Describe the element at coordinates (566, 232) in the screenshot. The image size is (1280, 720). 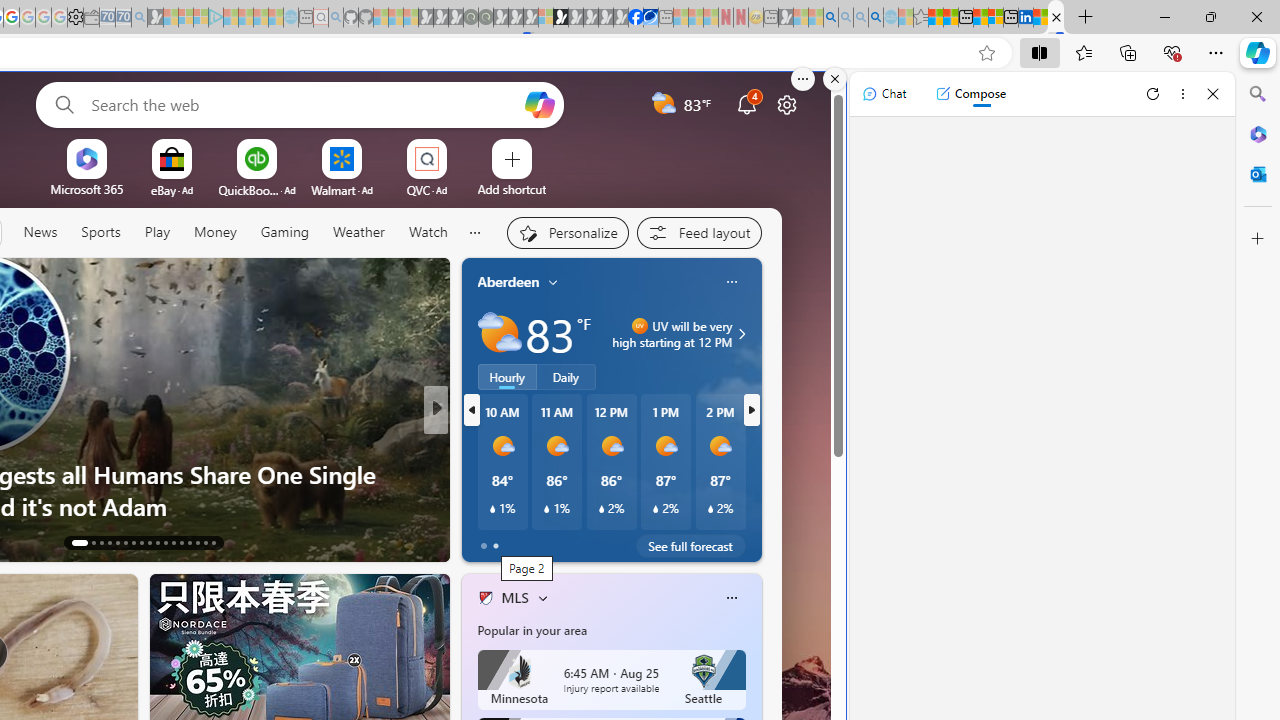
I see `Personalize your feed"` at that location.